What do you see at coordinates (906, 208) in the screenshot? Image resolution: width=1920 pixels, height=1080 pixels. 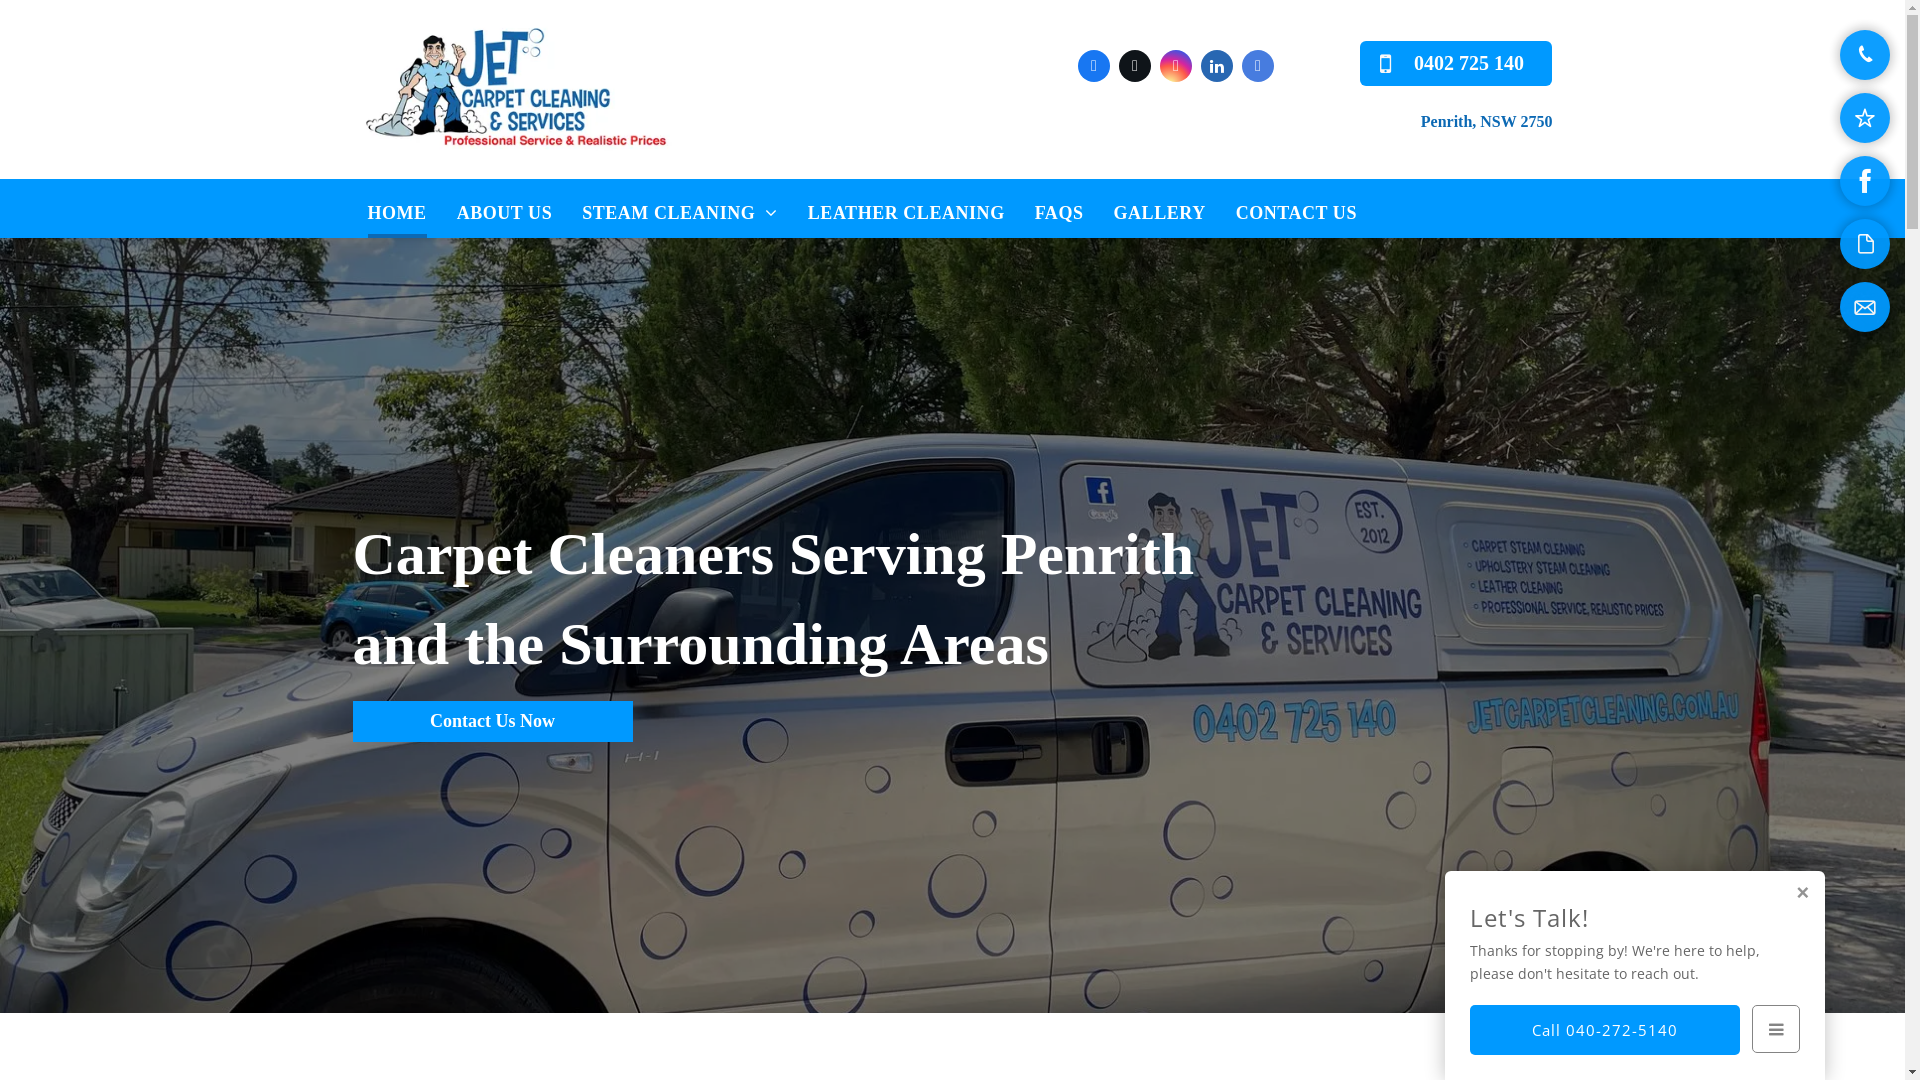 I see `LEATHER CLEANING` at bounding box center [906, 208].